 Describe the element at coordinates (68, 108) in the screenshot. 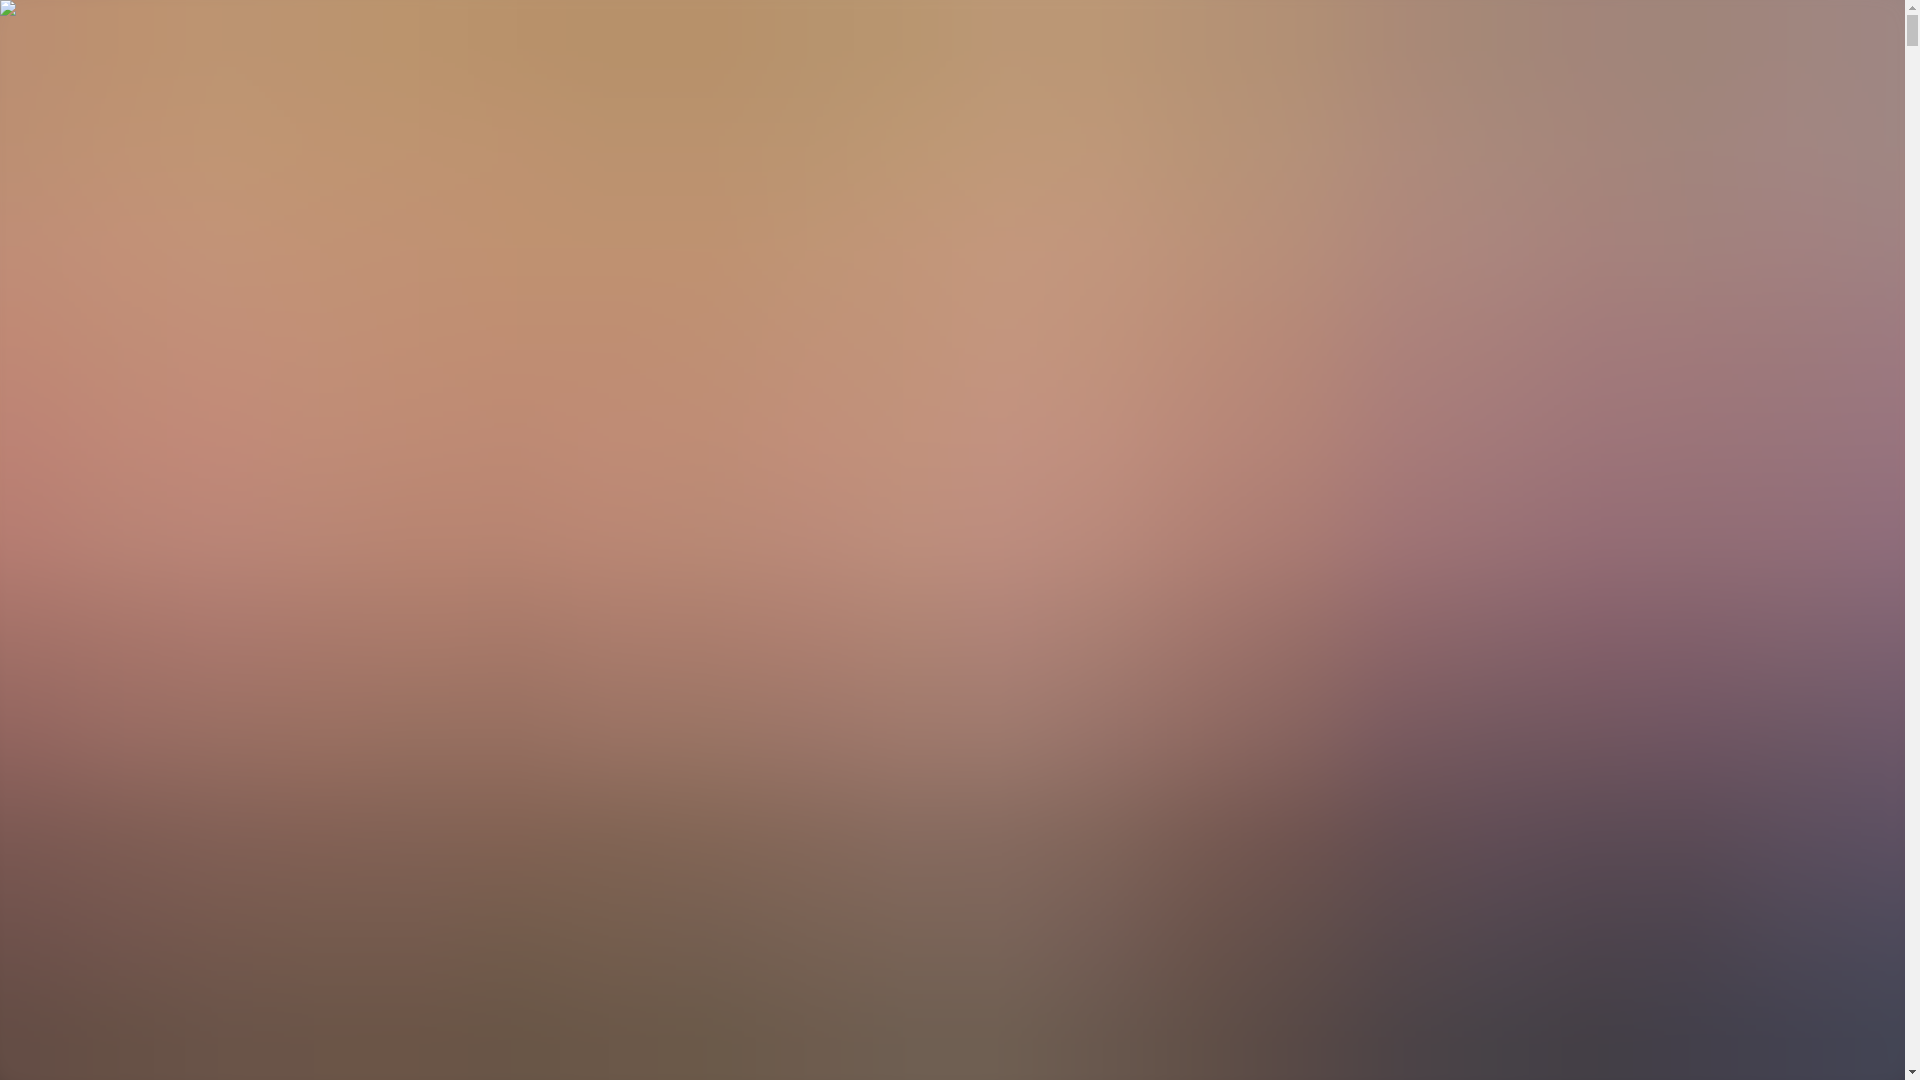

I see `VIDA` at that location.